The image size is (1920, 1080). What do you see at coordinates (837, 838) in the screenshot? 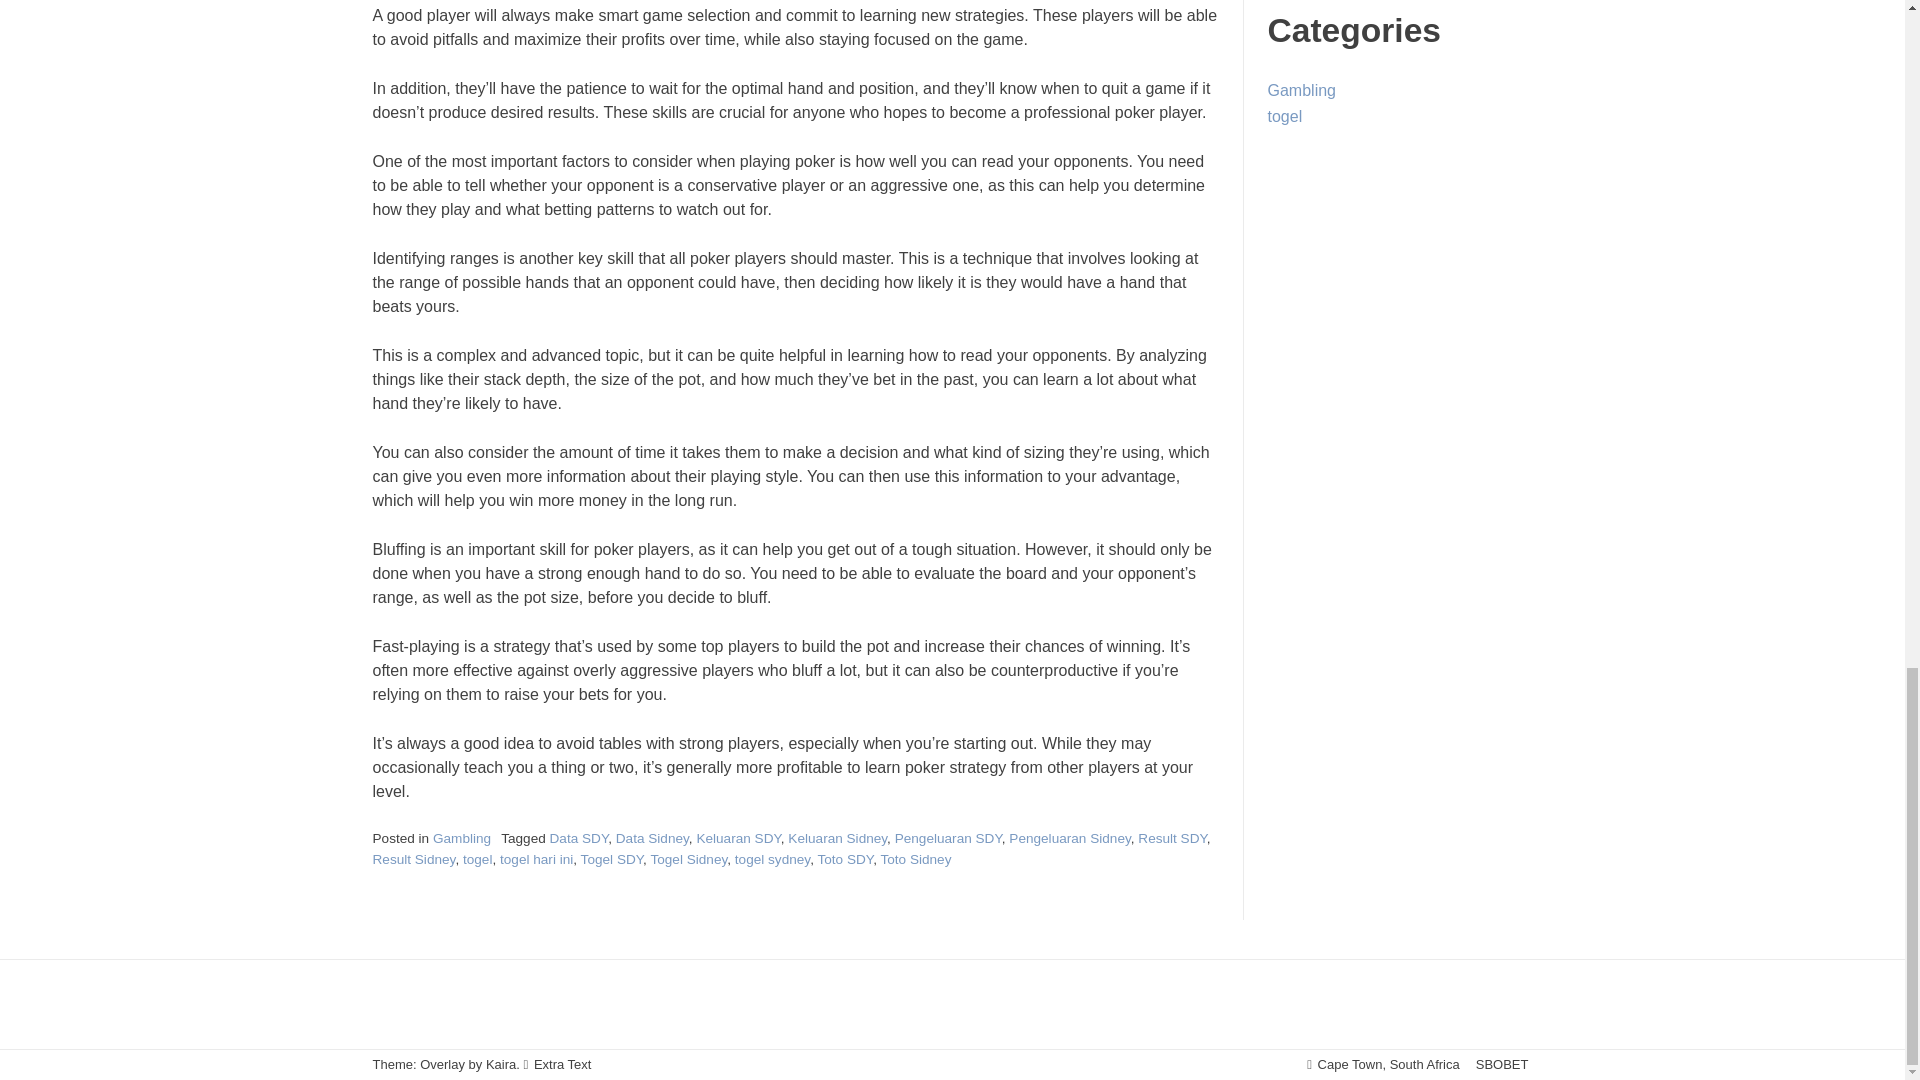
I see `Keluaran Sidney` at bounding box center [837, 838].